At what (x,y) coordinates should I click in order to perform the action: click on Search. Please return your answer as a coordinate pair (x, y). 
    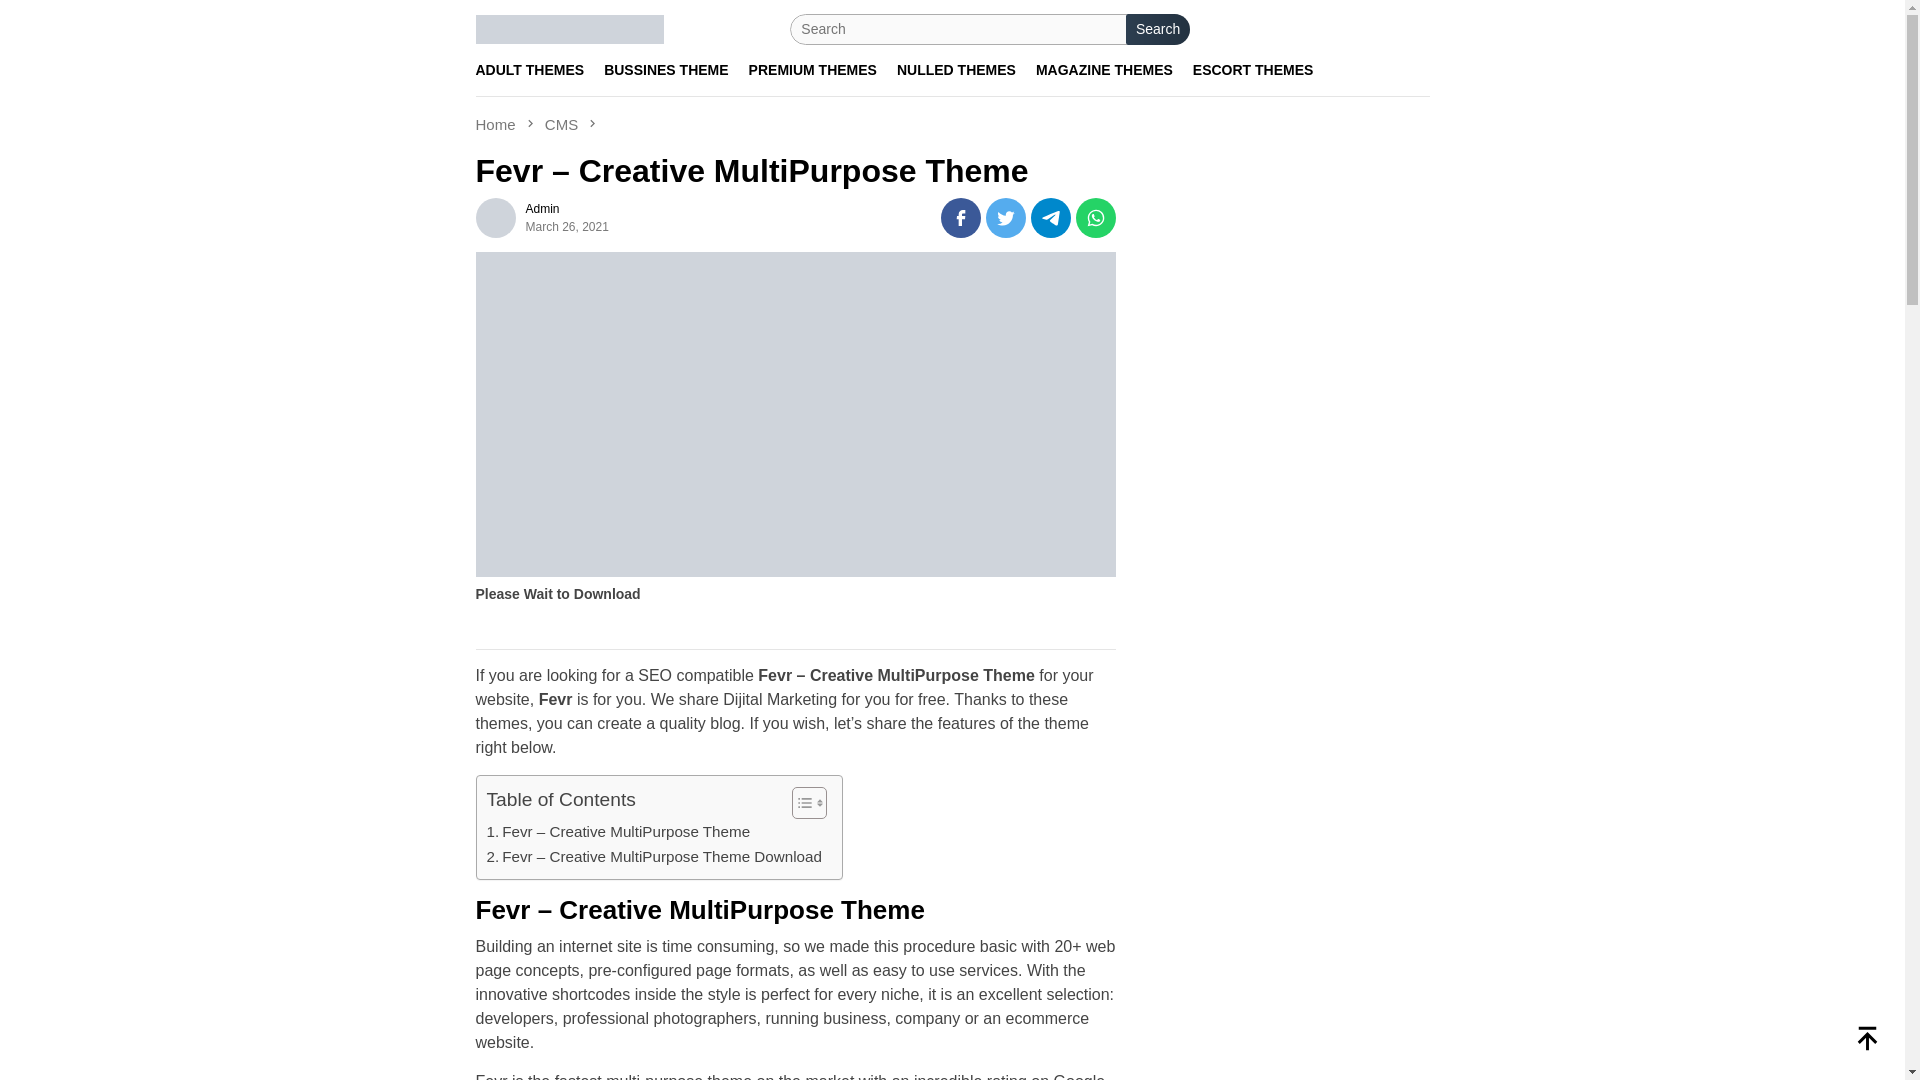
    Looking at the image, I should click on (1158, 30).